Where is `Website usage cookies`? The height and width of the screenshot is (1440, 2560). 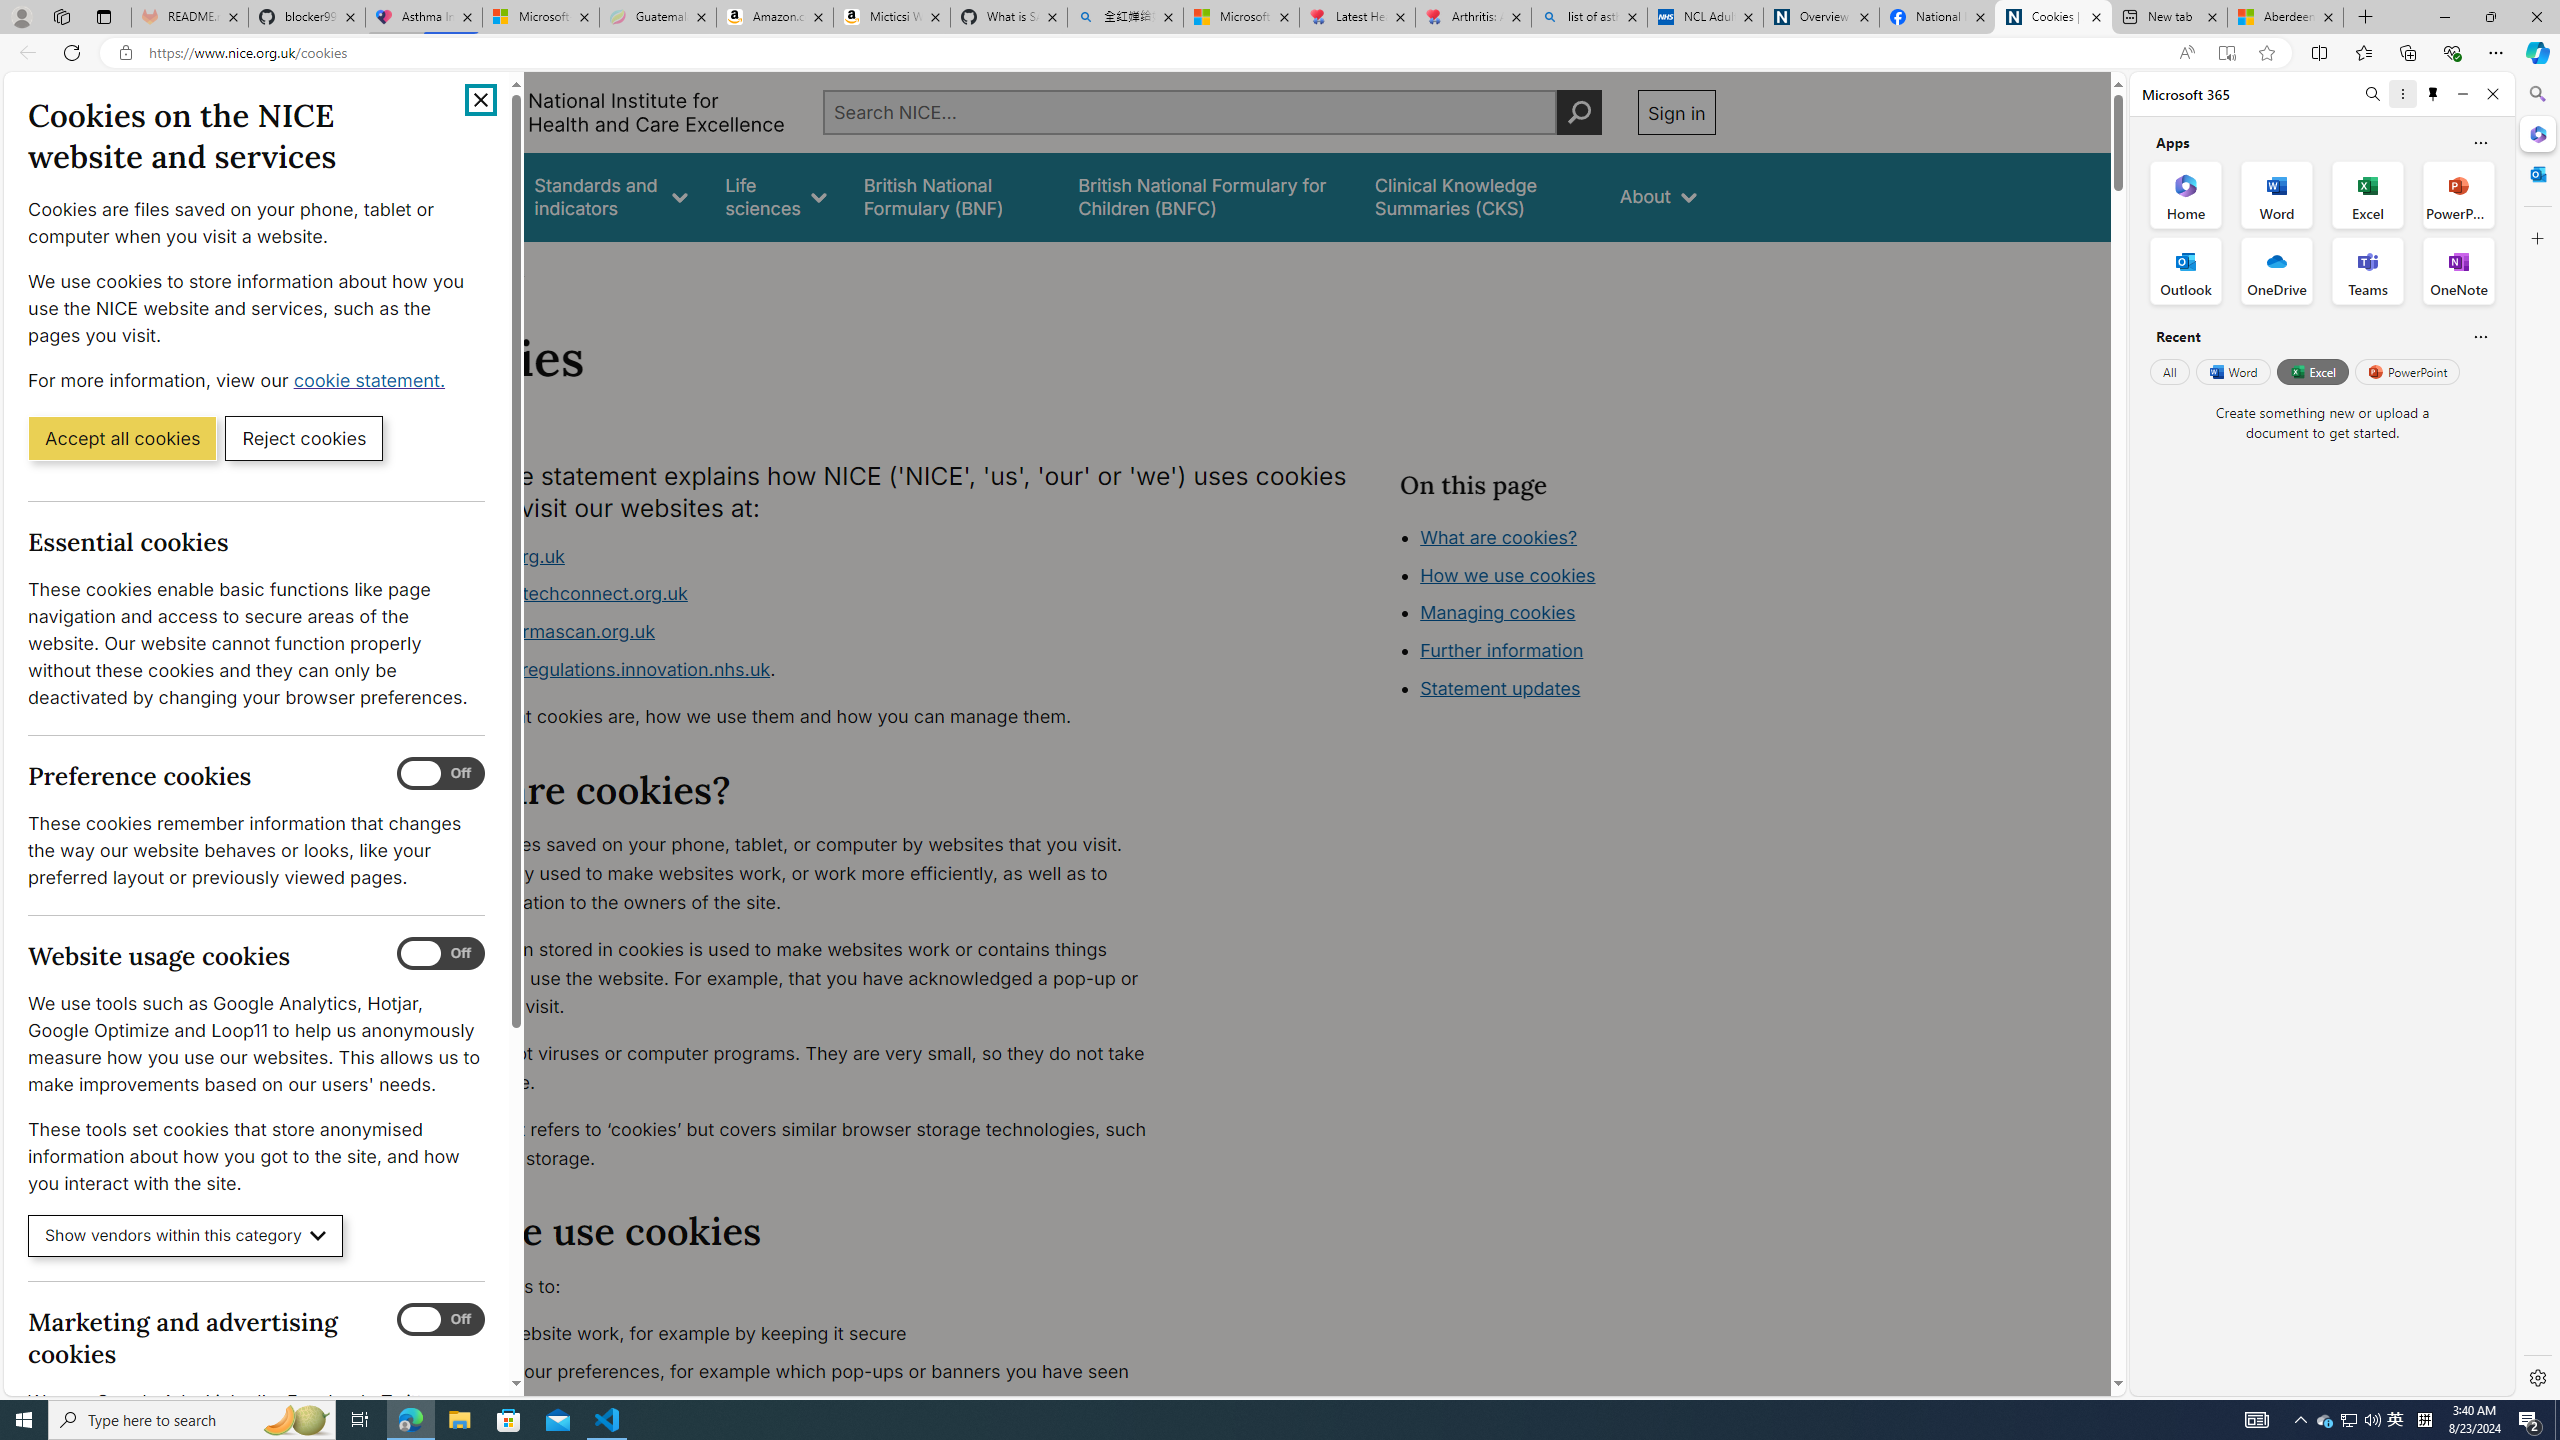
Website usage cookies is located at coordinates (441, 954).